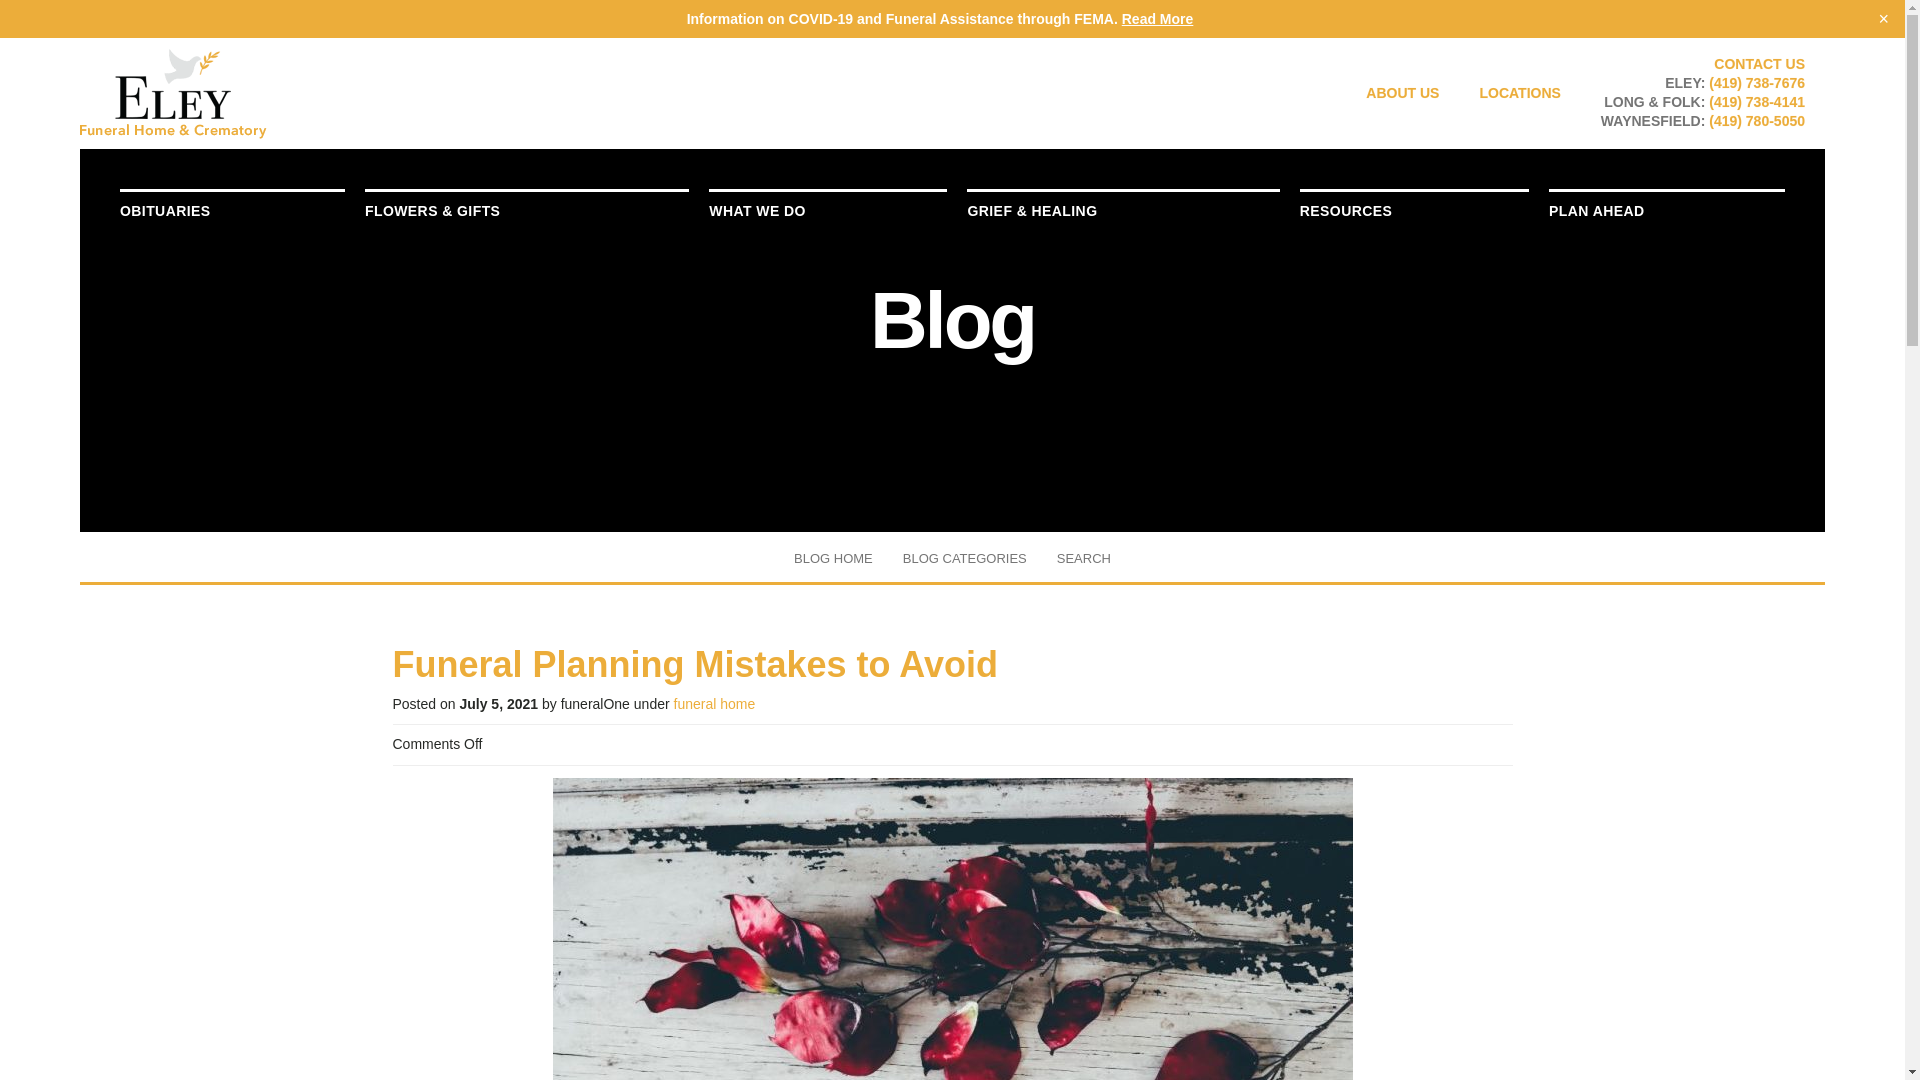 The width and height of the screenshot is (1920, 1080). I want to click on Read More, so click(1158, 18).